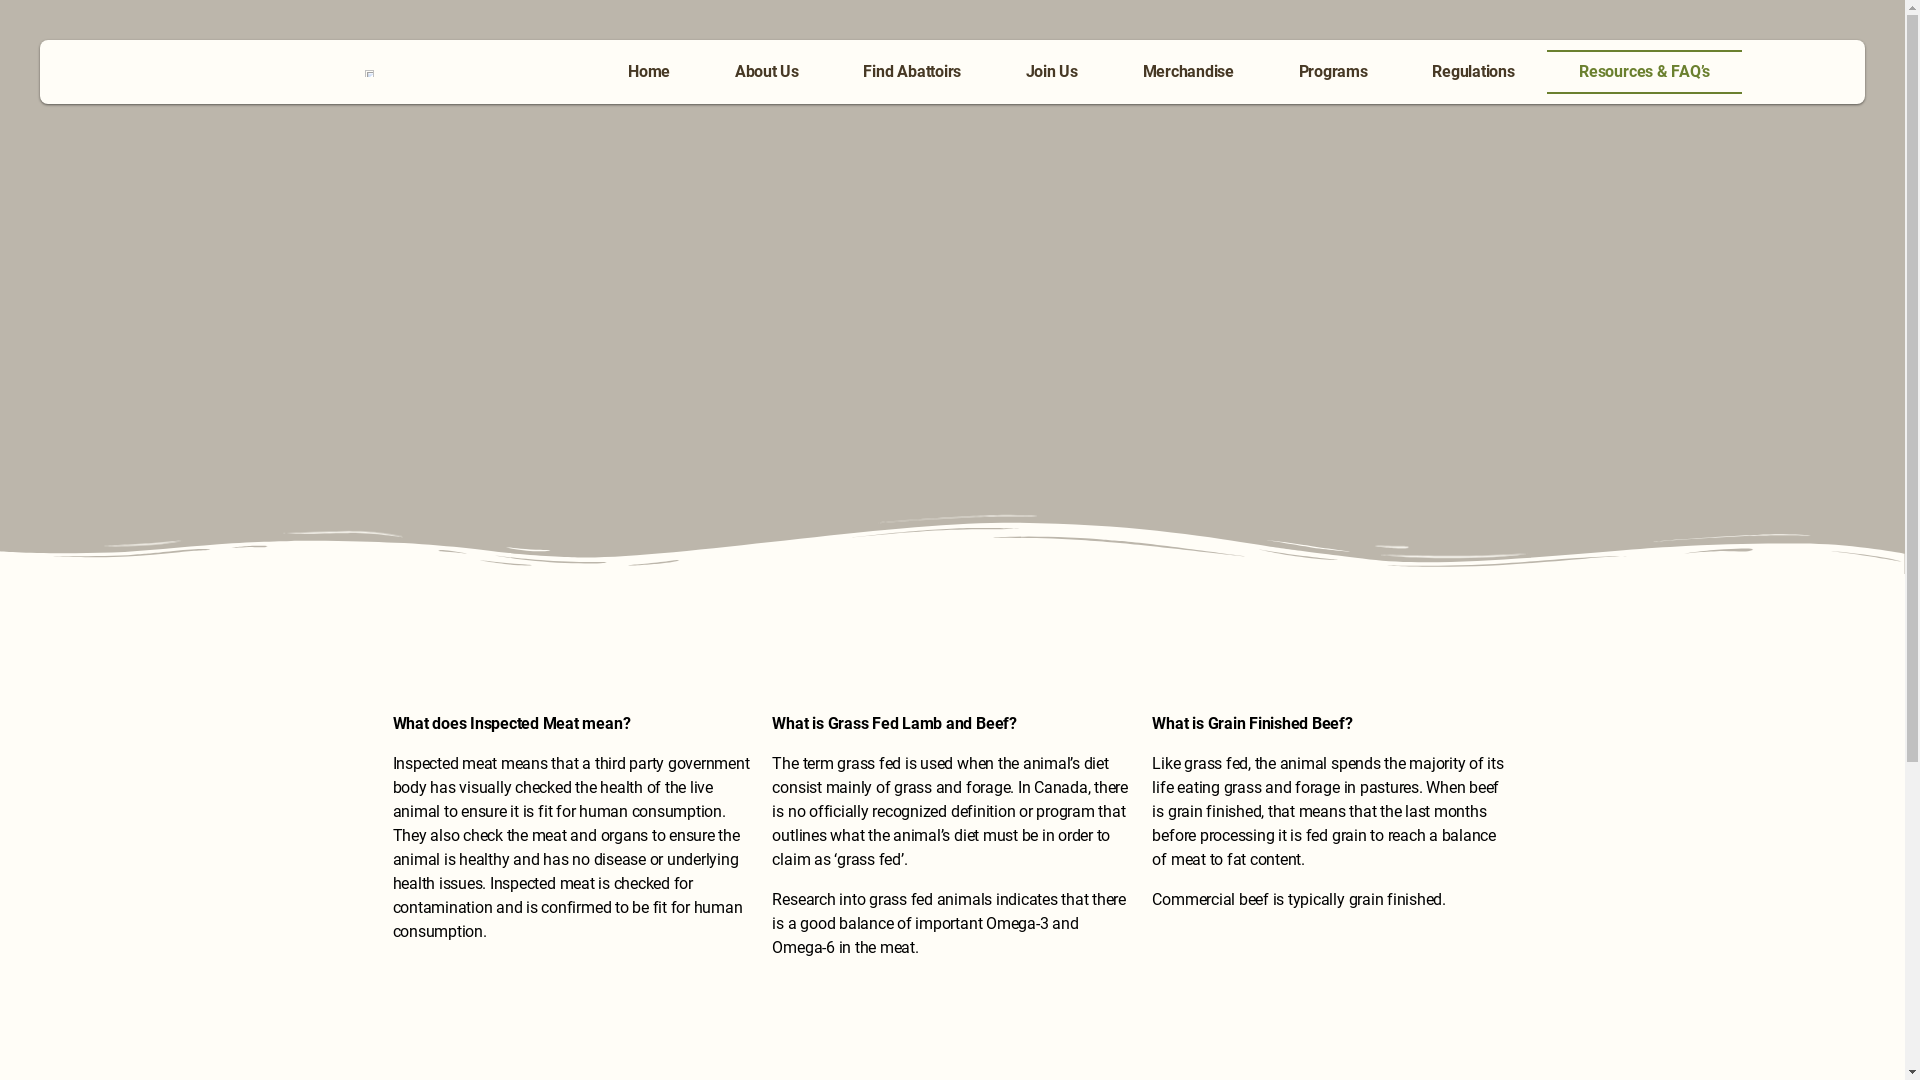 The width and height of the screenshot is (1920, 1080). What do you see at coordinates (1333, 72) in the screenshot?
I see `Programs` at bounding box center [1333, 72].